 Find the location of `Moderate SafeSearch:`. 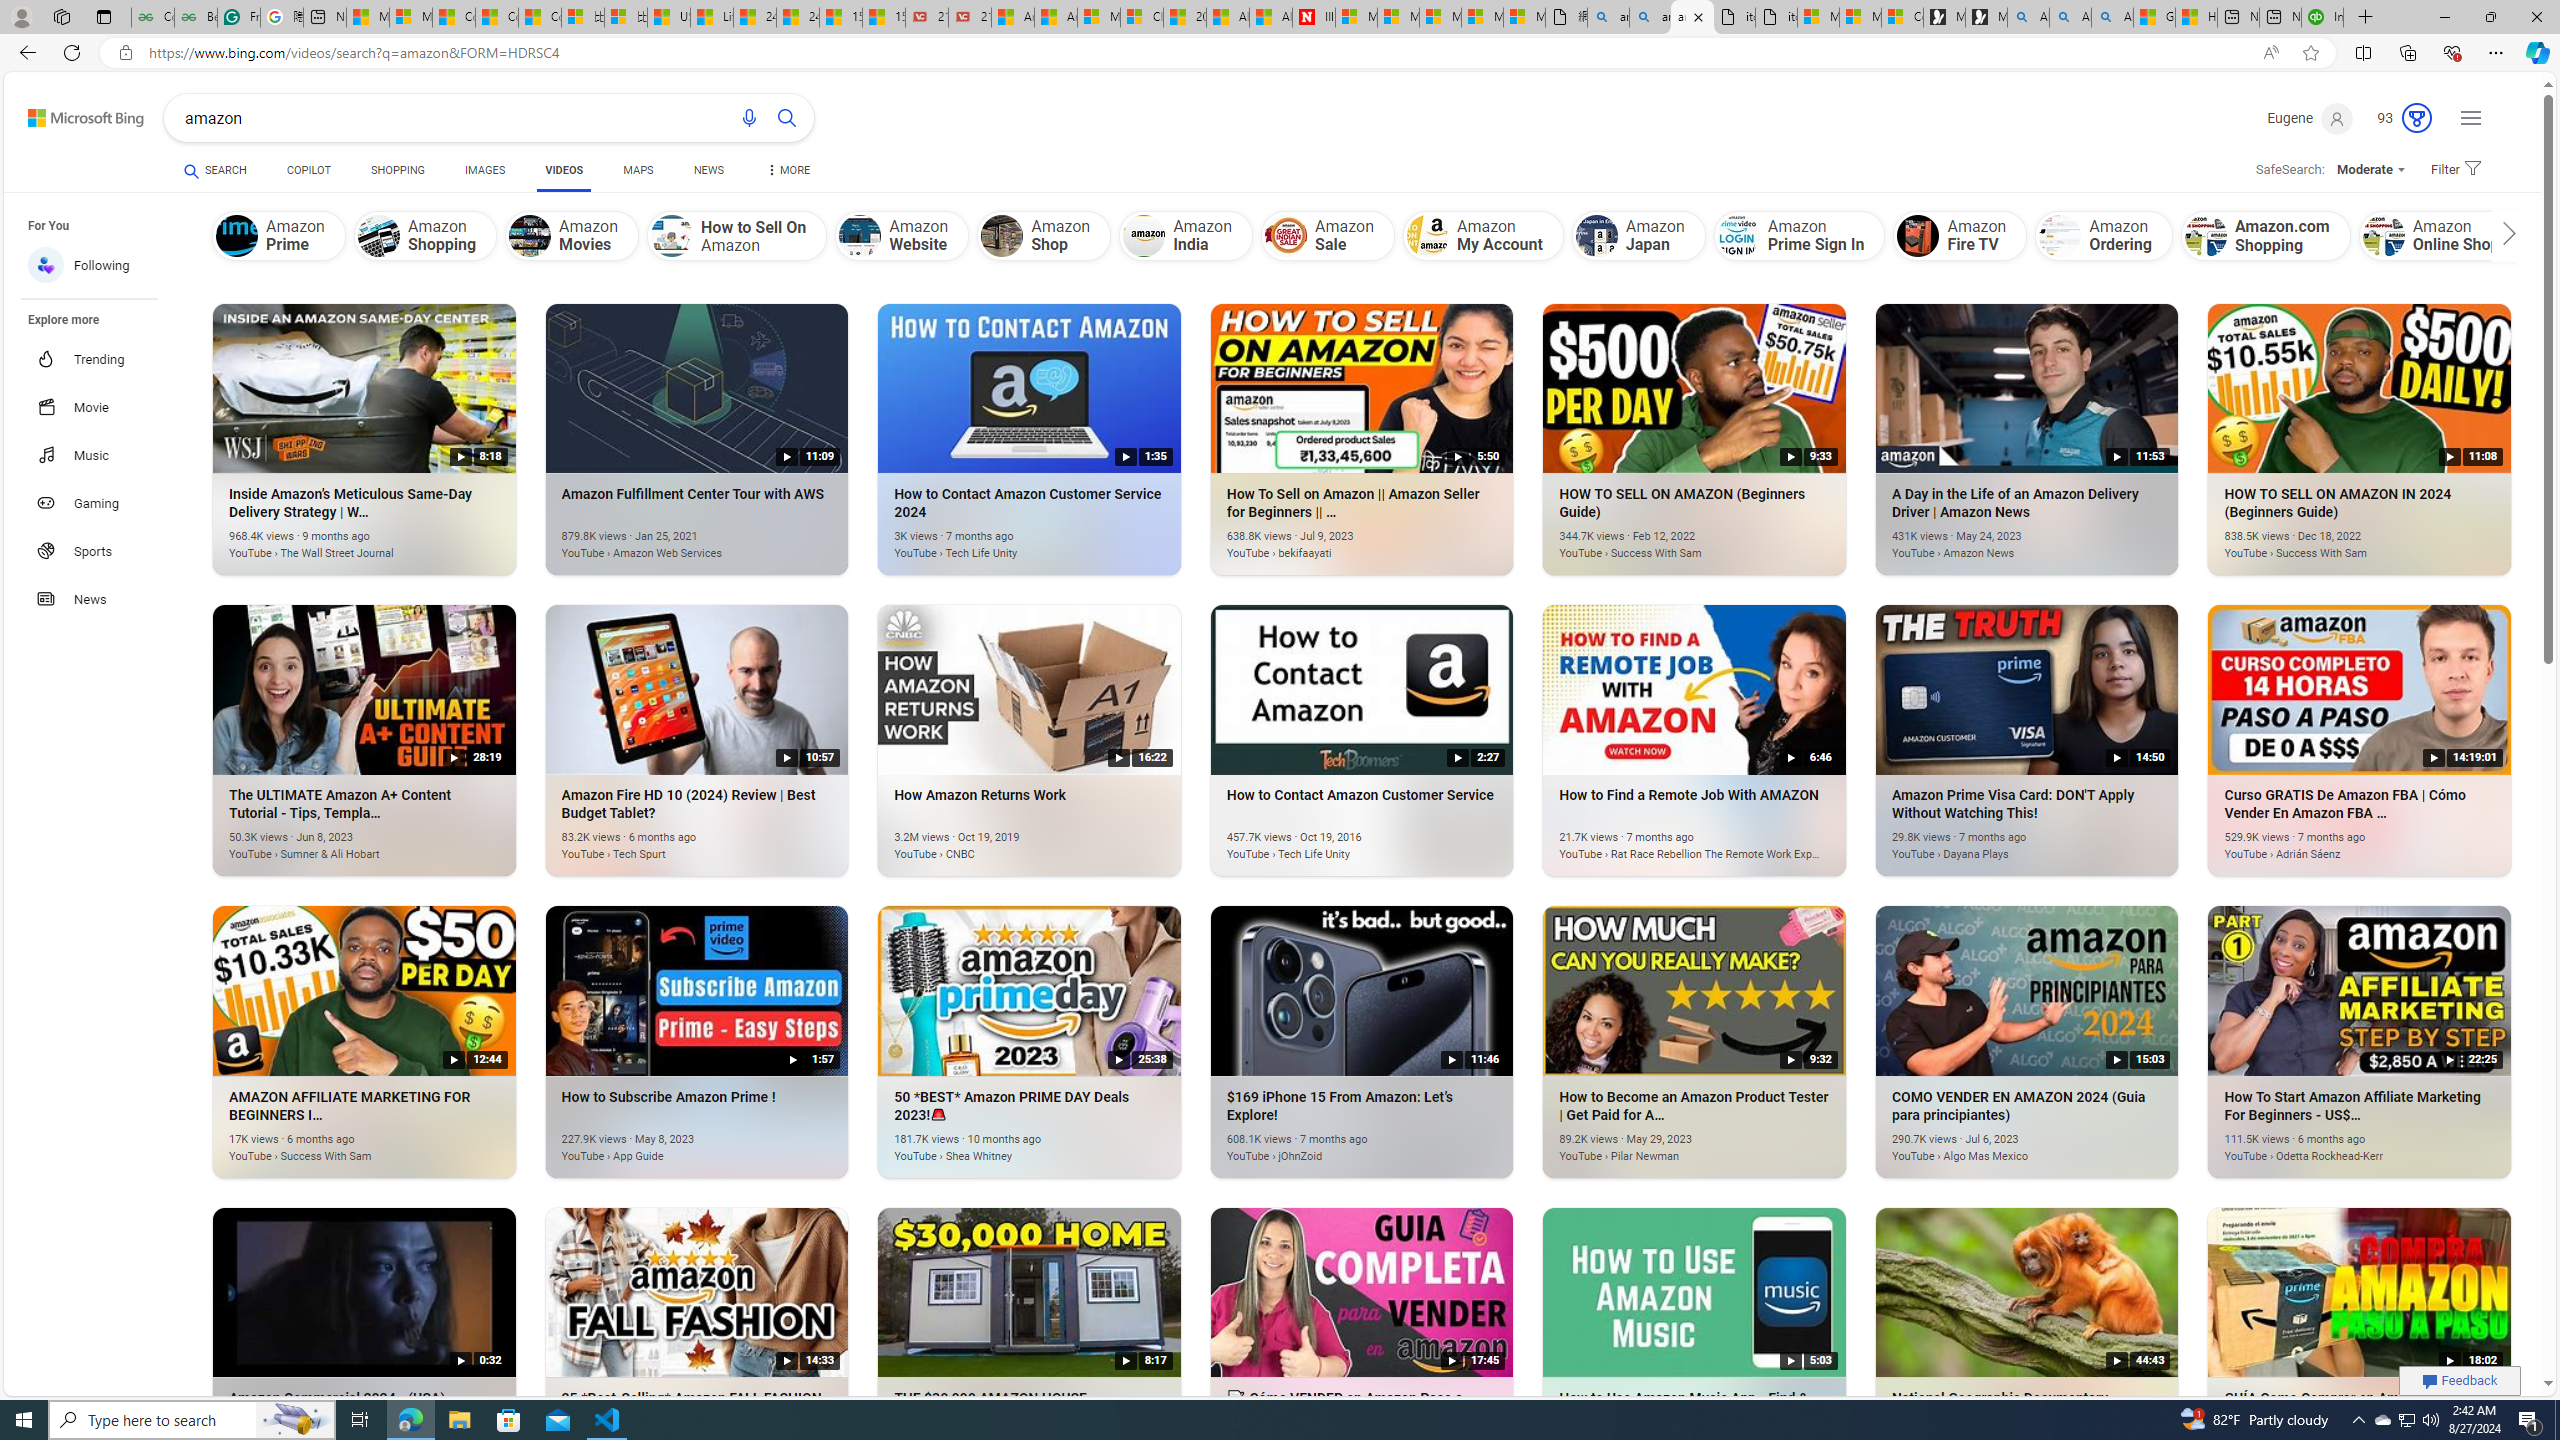

Moderate SafeSearch: is located at coordinates (2370, 170).